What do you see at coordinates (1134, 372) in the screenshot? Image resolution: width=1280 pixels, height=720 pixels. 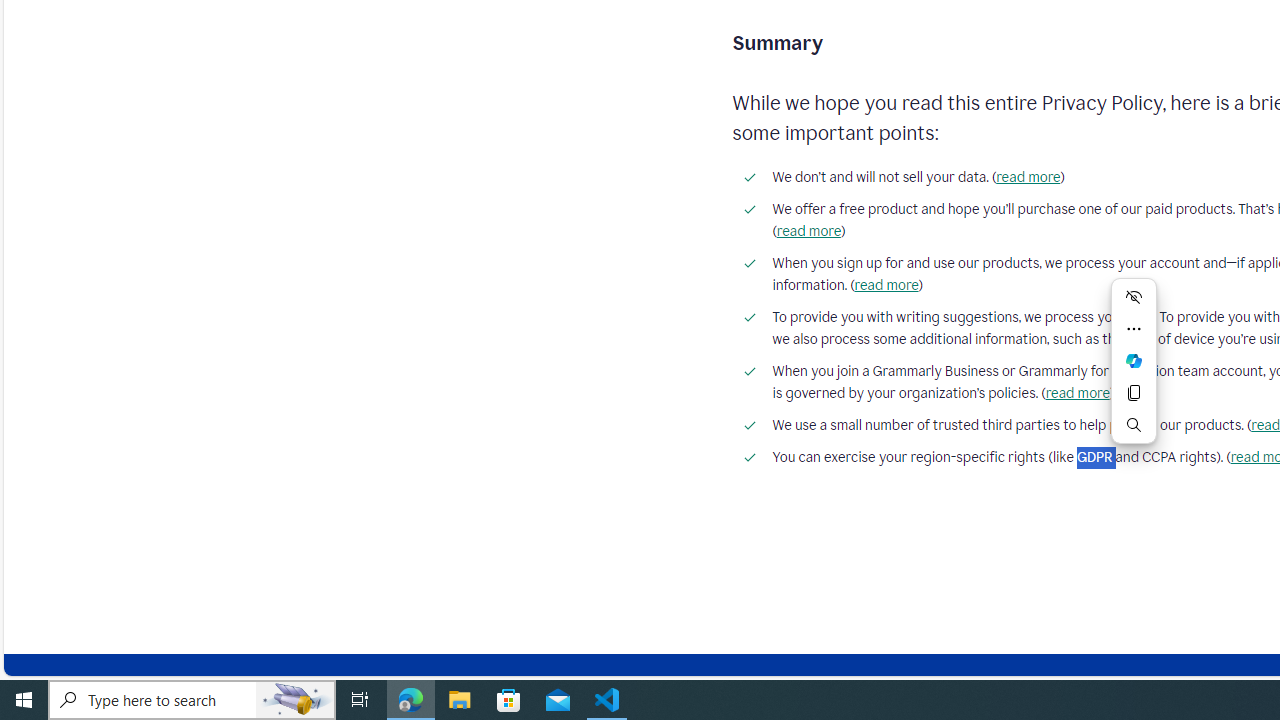 I see `Mini menu on text selection` at bounding box center [1134, 372].